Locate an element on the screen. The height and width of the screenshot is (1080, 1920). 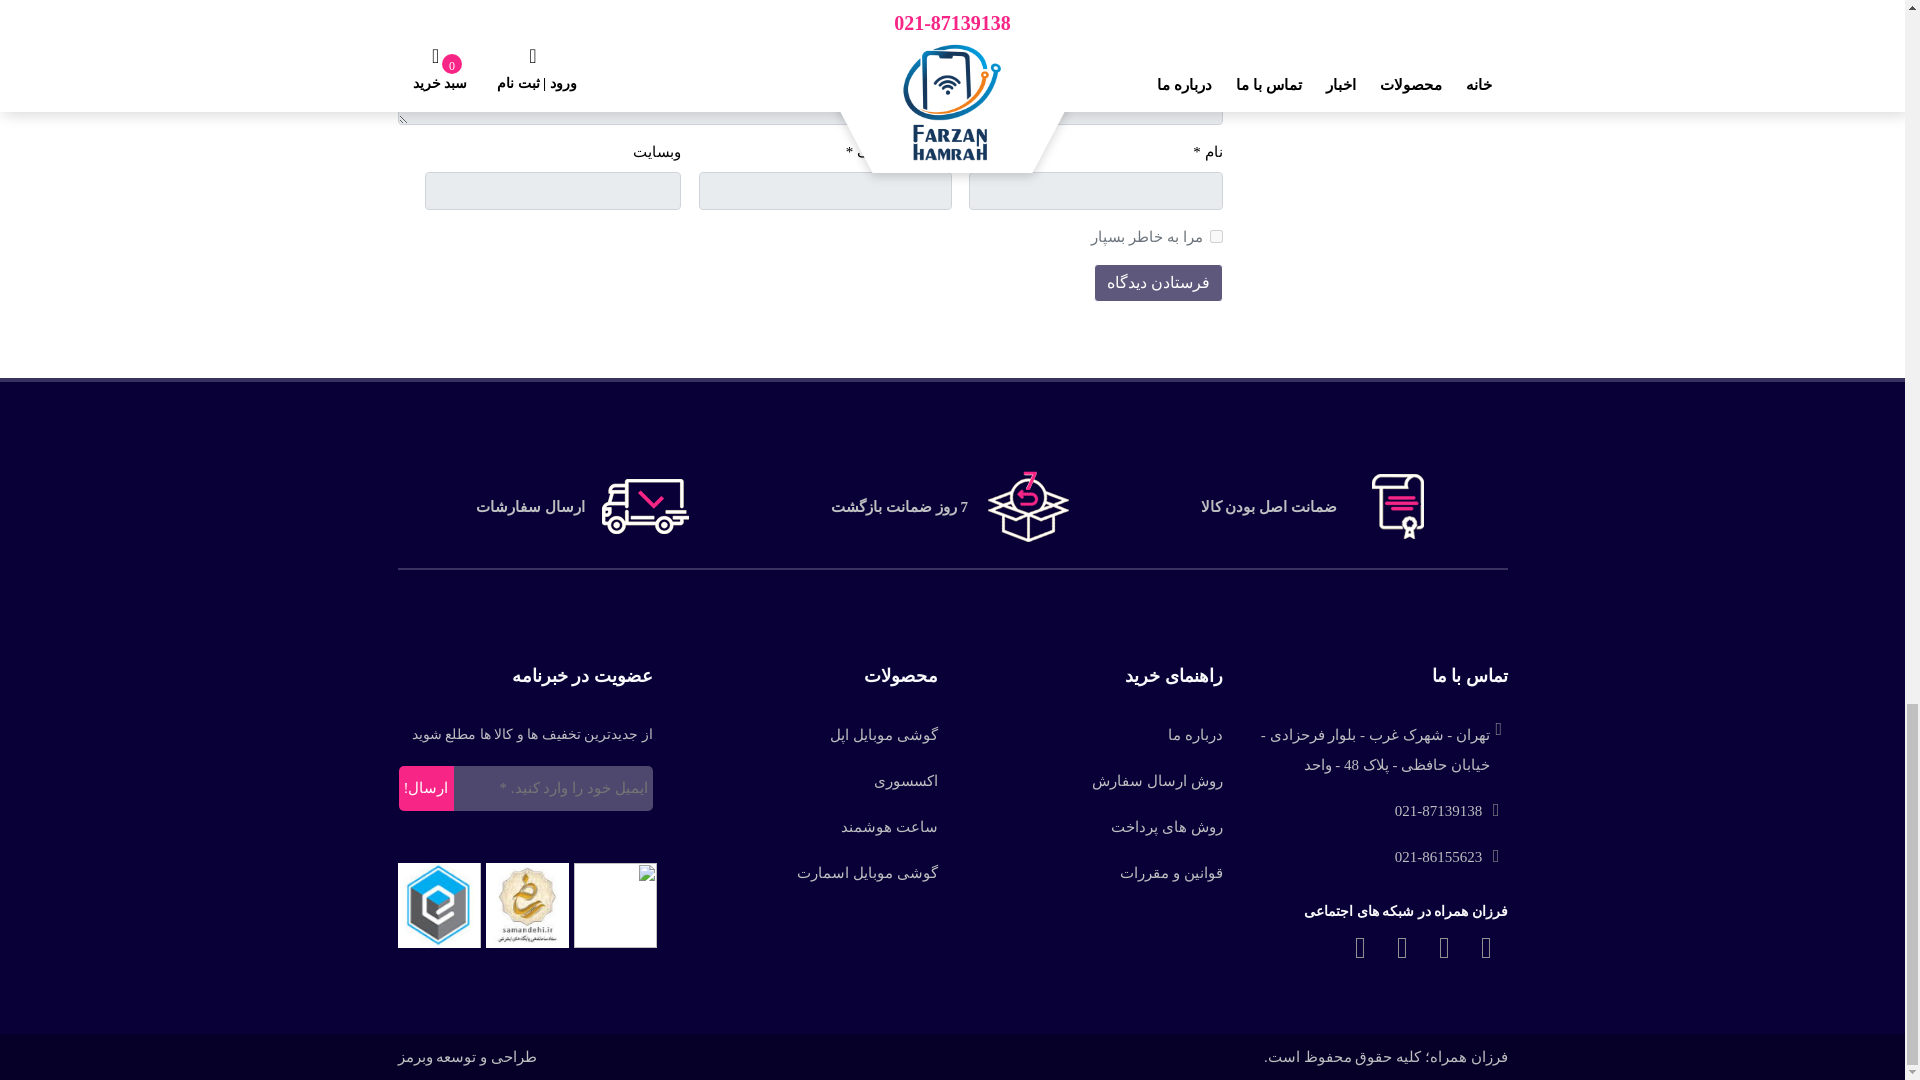
aparat is located at coordinates (1403, 947).